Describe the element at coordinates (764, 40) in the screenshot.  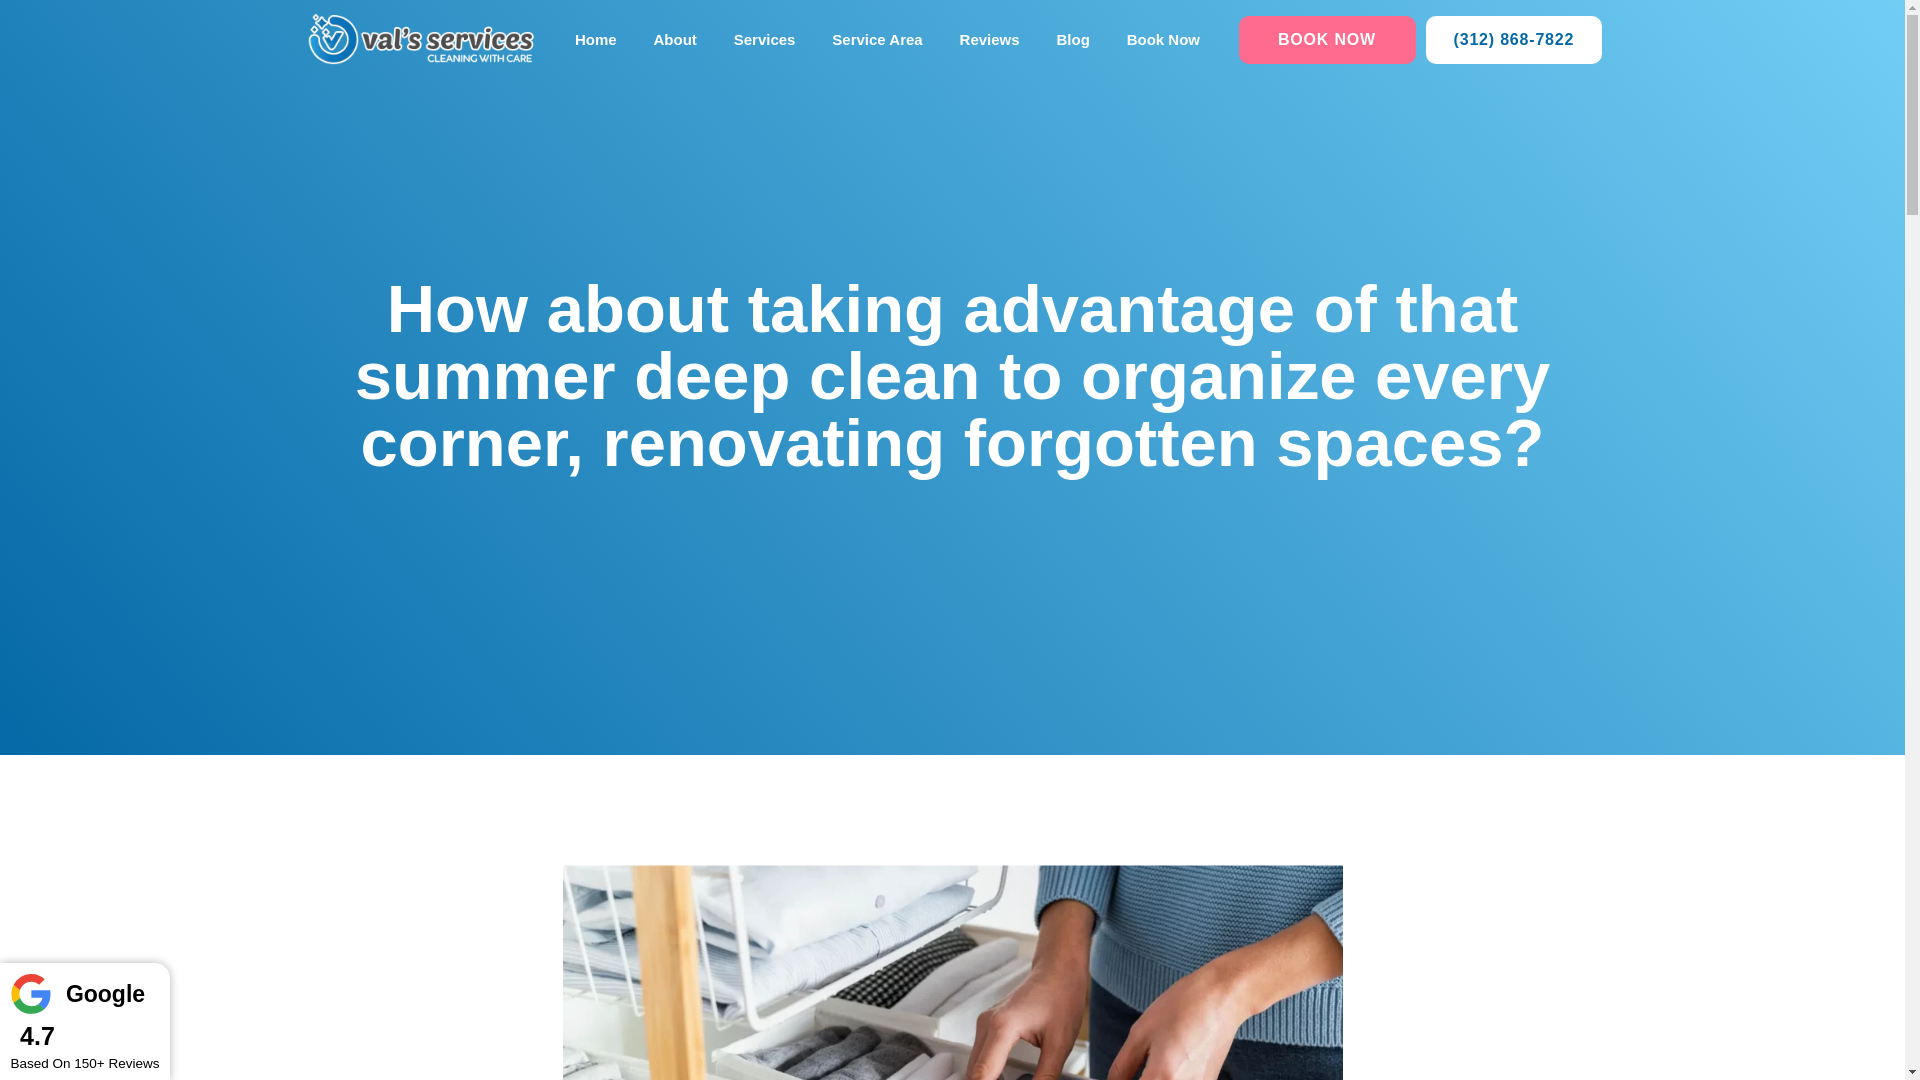
I see `Services` at that location.